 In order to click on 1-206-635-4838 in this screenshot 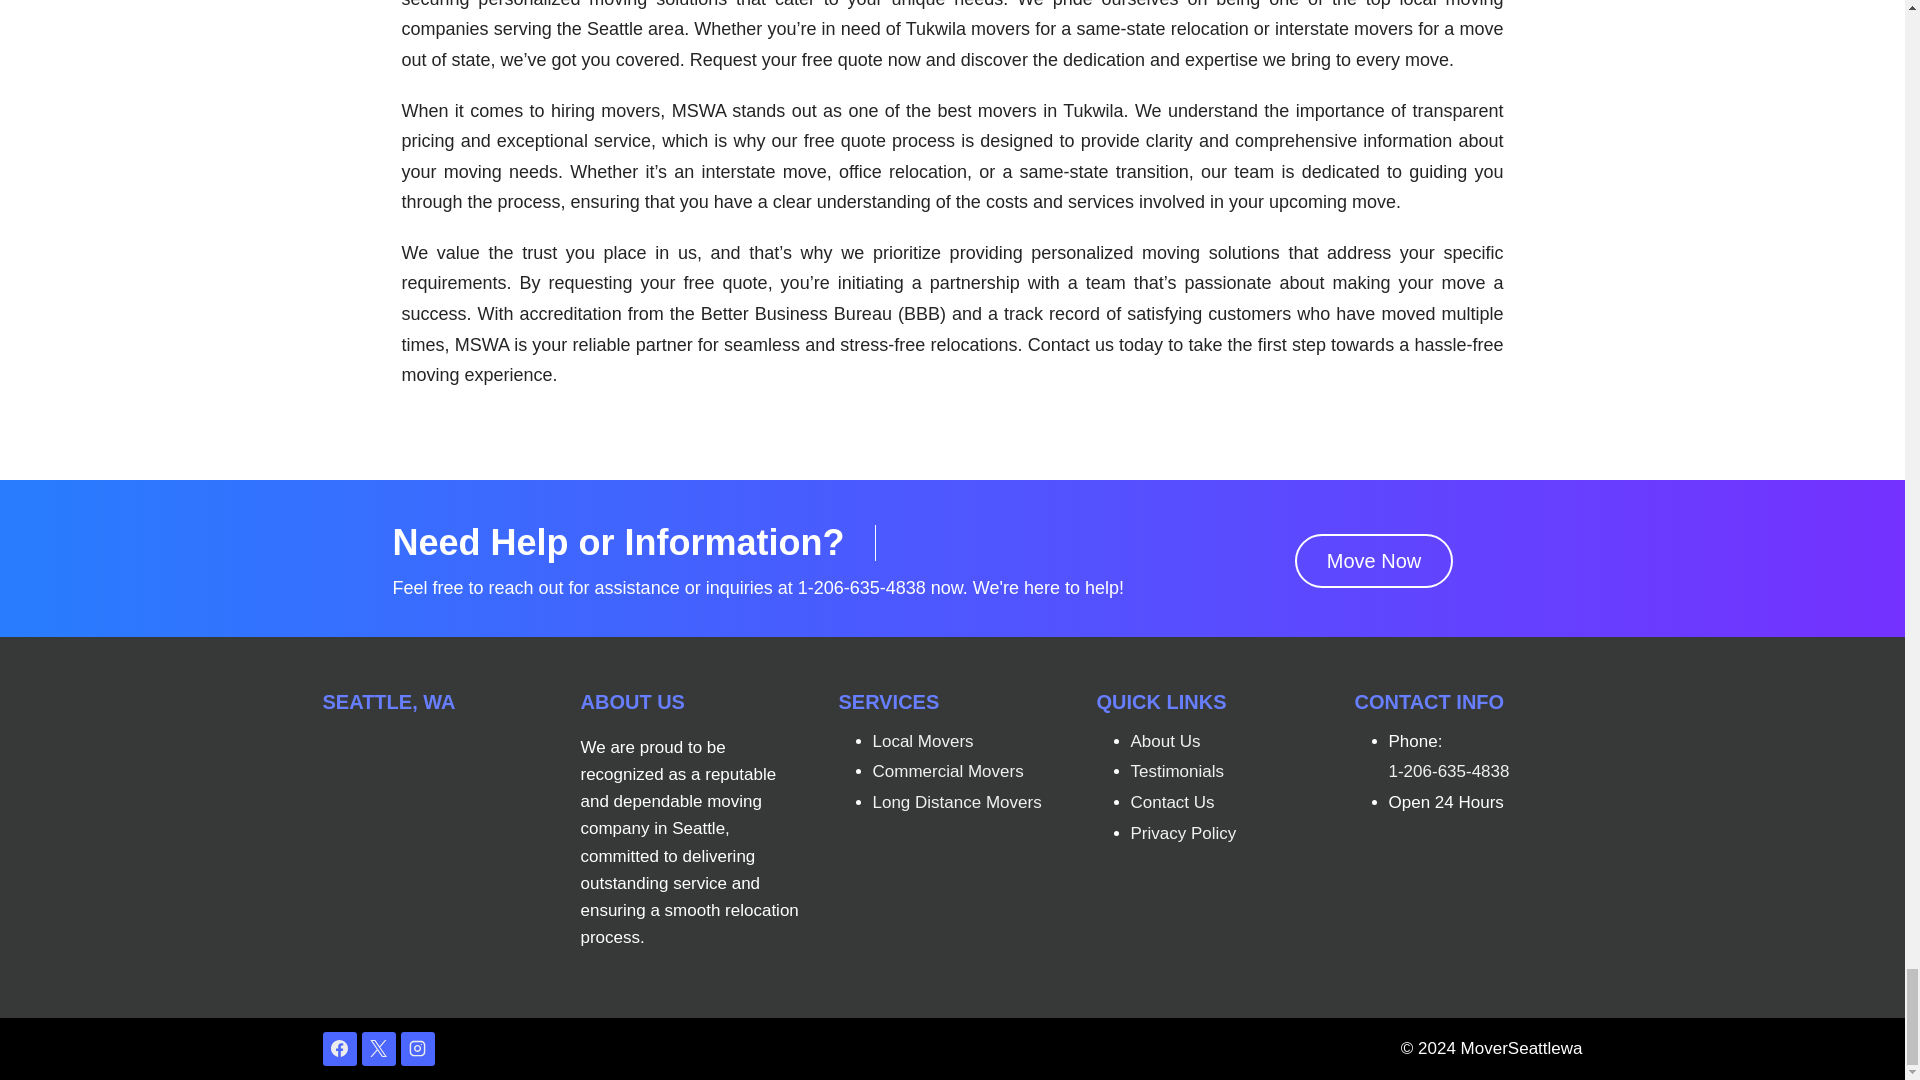, I will do `click(1448, 771)`.